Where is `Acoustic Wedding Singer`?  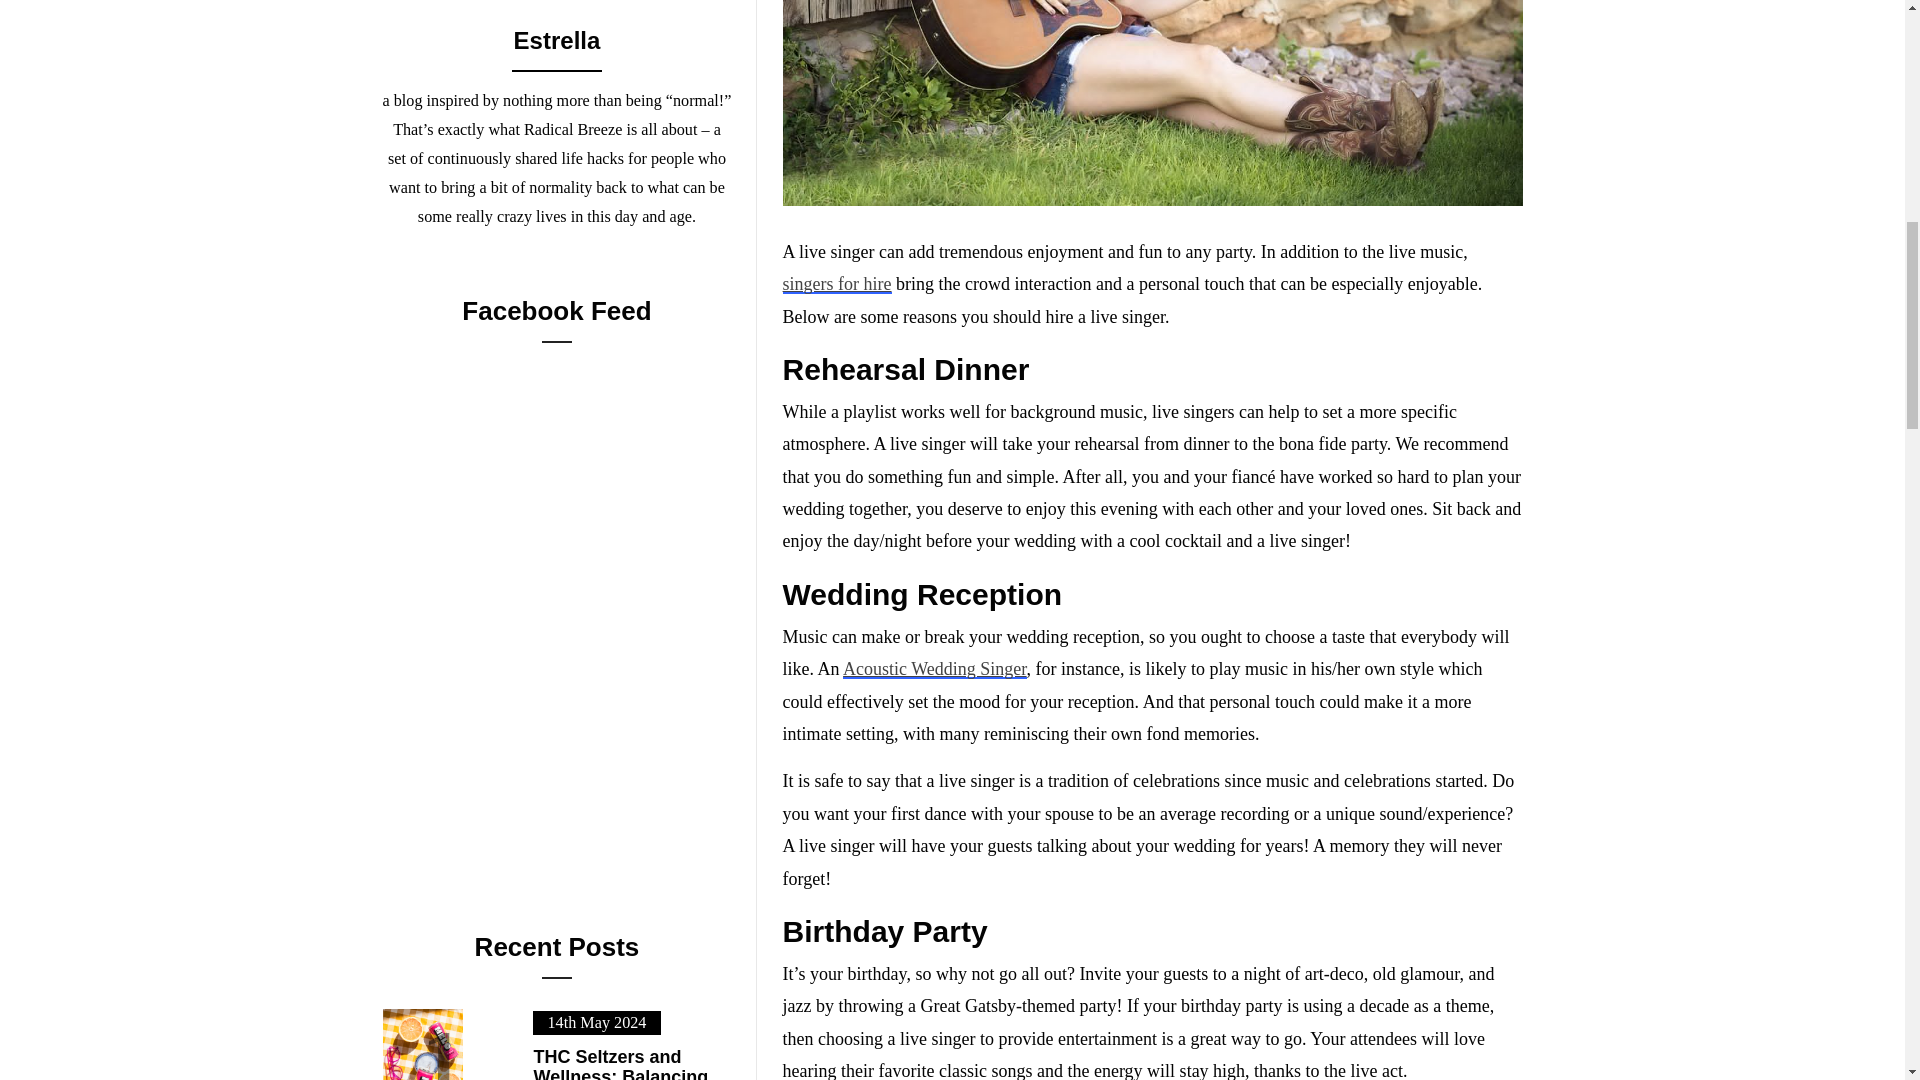
Acoustic Wedding Singer is located at coordinates (934, 668).